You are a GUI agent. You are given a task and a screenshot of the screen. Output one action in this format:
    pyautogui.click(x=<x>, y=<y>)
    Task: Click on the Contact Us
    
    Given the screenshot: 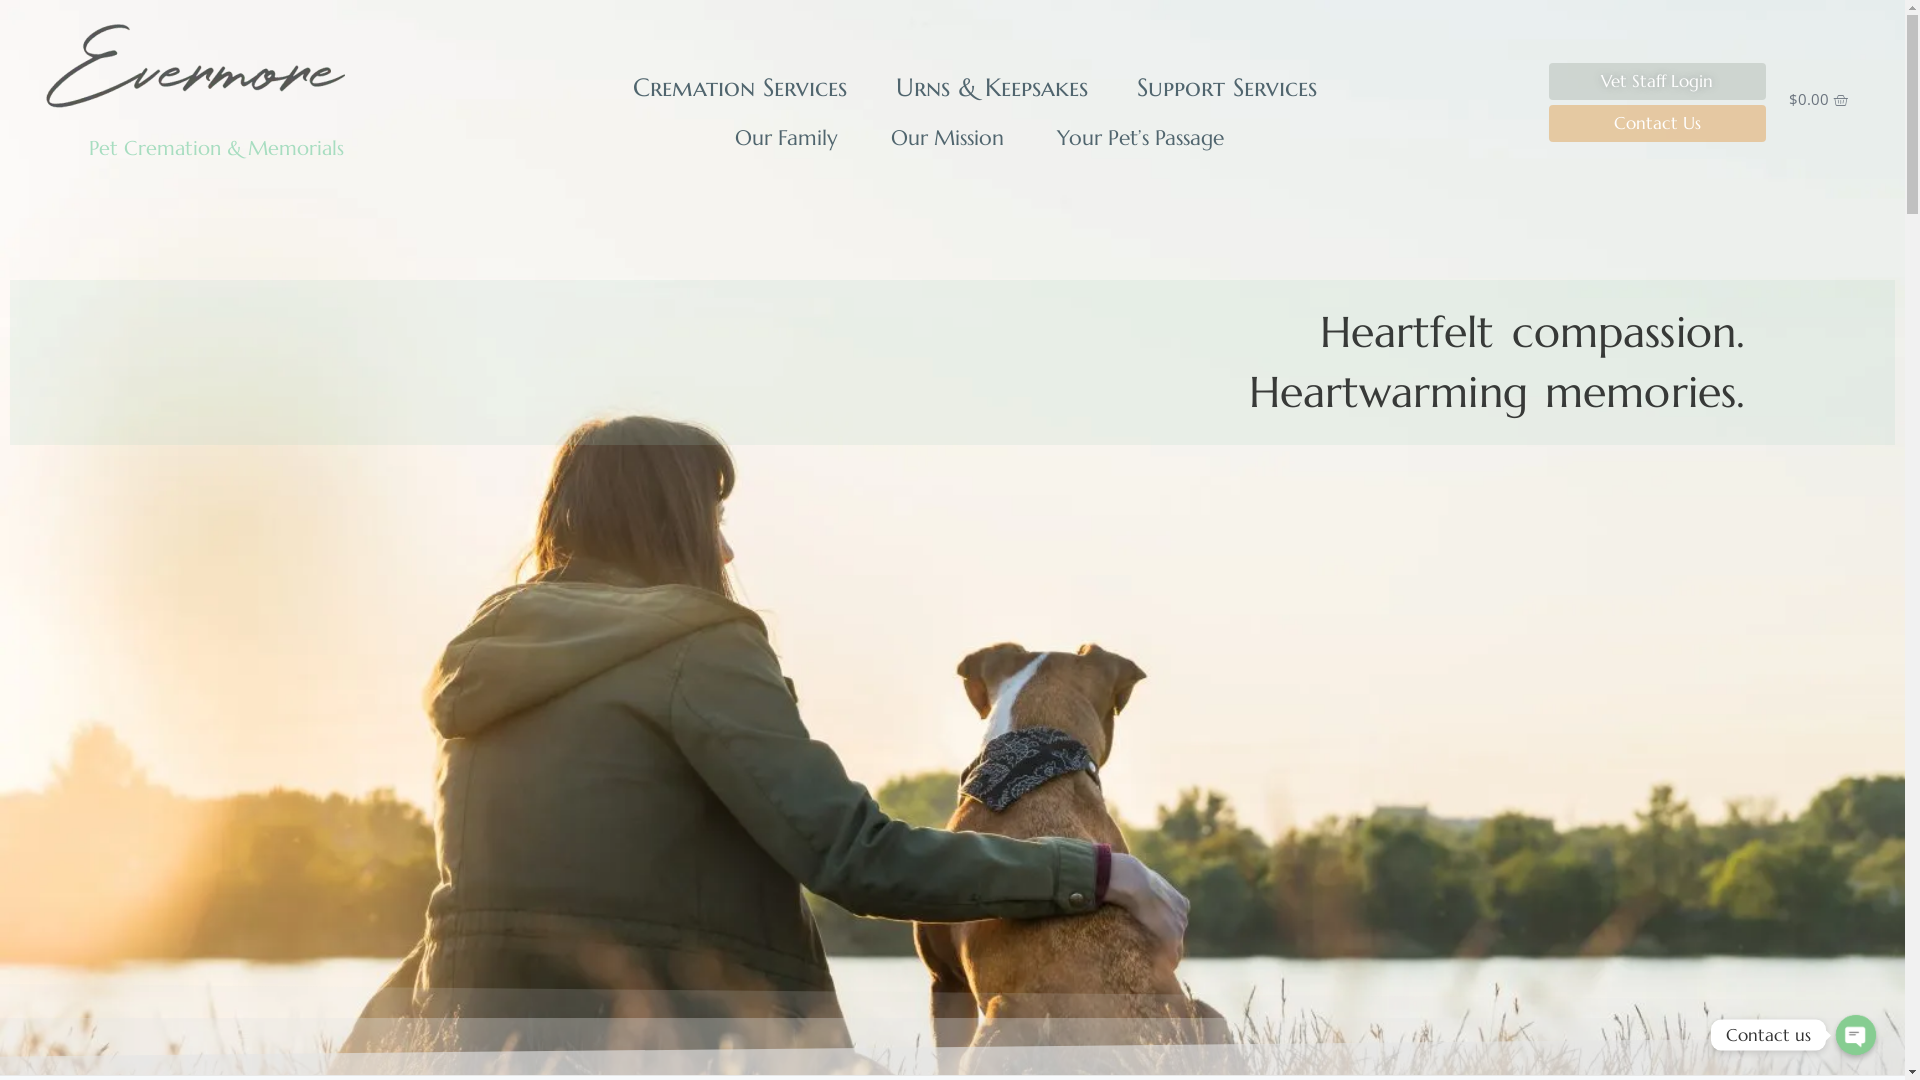 What is the action you would take?
    pyautogui.click(x=1658, y=124)
    